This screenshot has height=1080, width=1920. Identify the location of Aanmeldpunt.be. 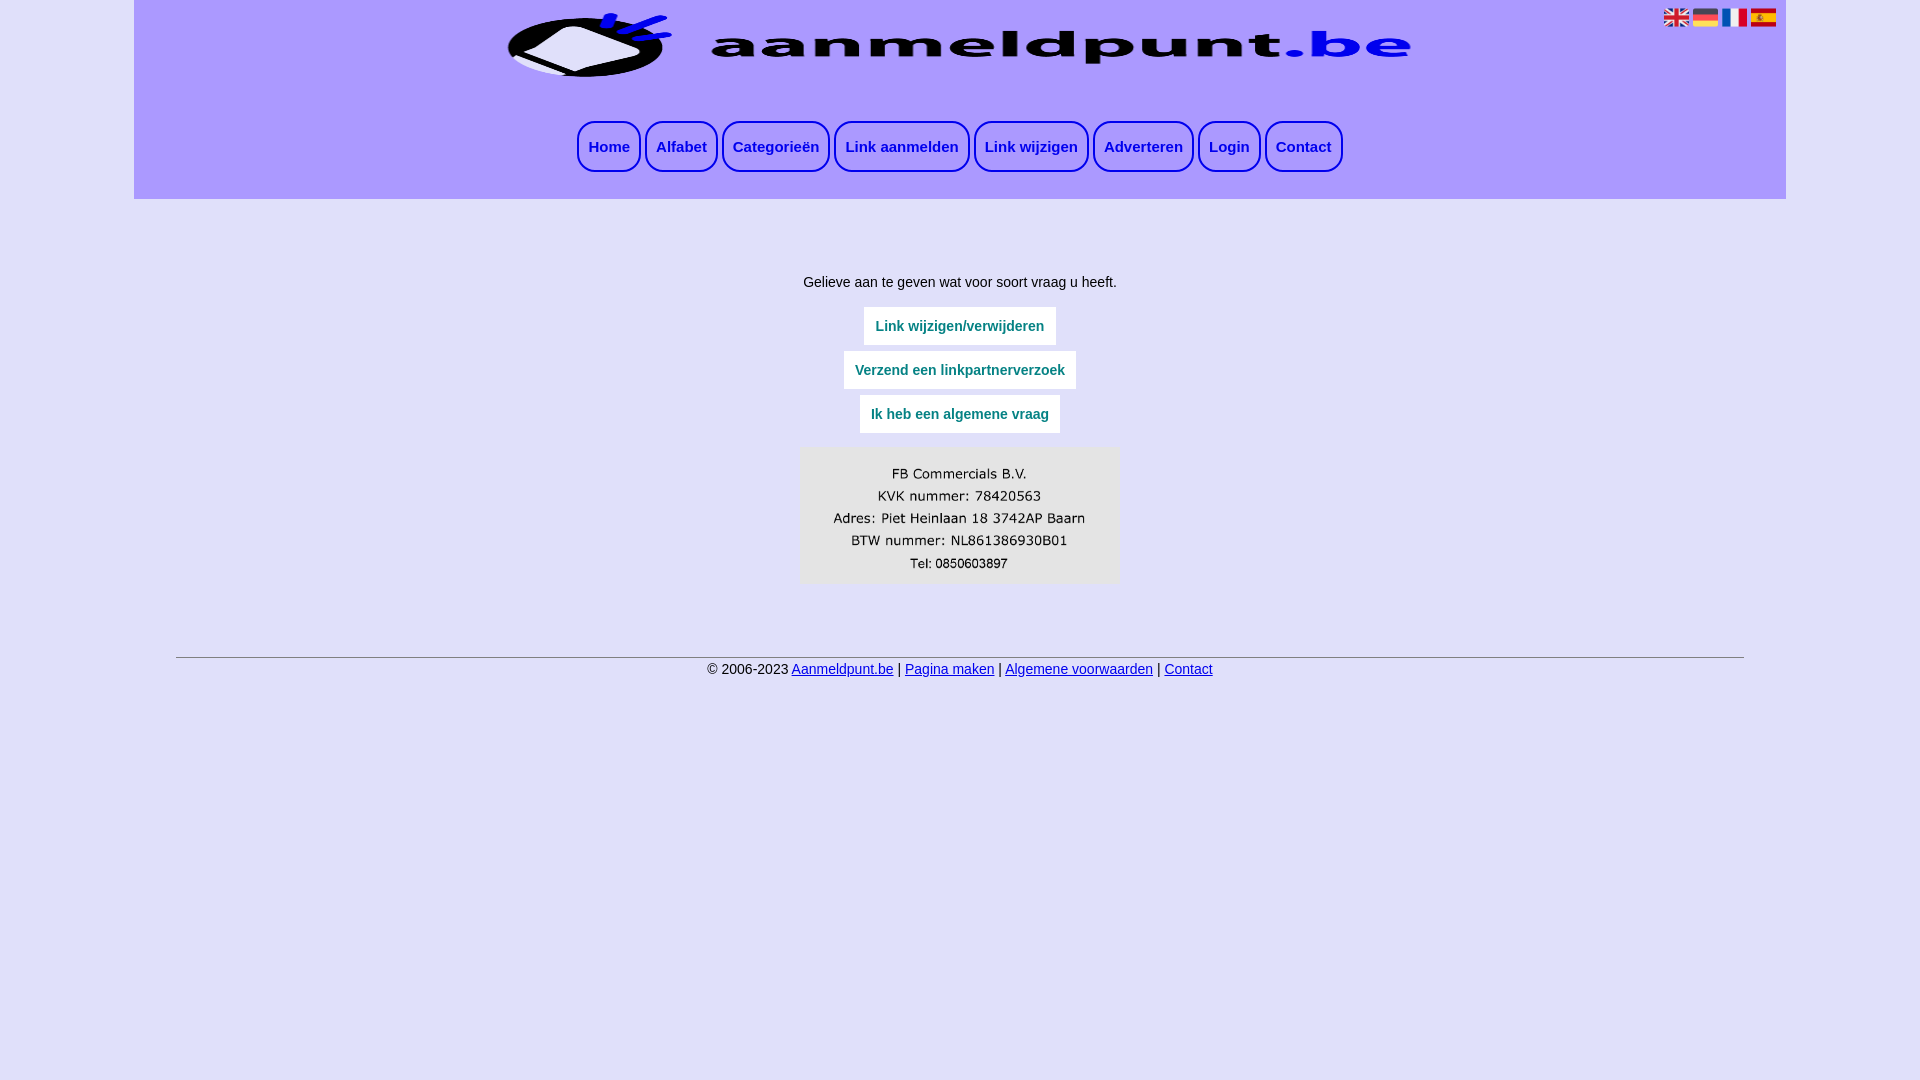
(843, 669).